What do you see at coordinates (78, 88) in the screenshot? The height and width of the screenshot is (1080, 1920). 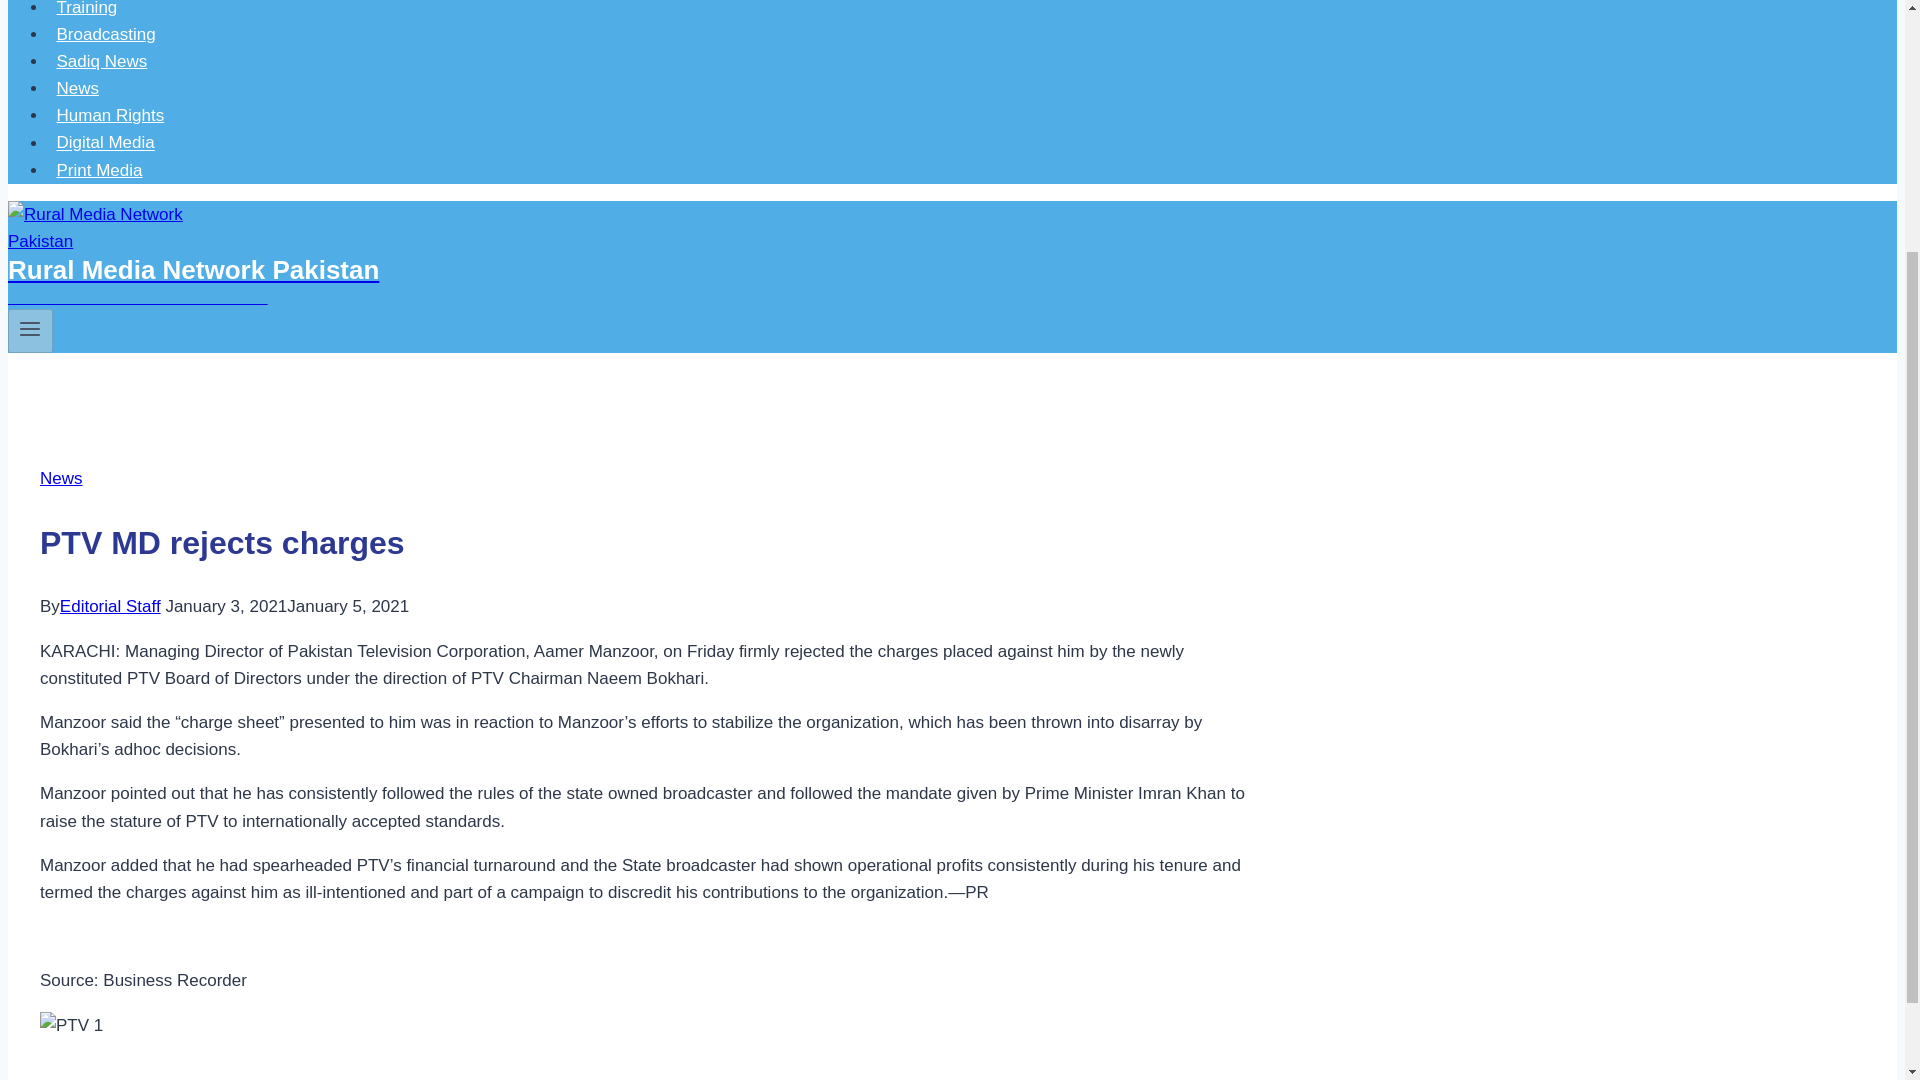 I see `News` at bounding box center [78, 88].